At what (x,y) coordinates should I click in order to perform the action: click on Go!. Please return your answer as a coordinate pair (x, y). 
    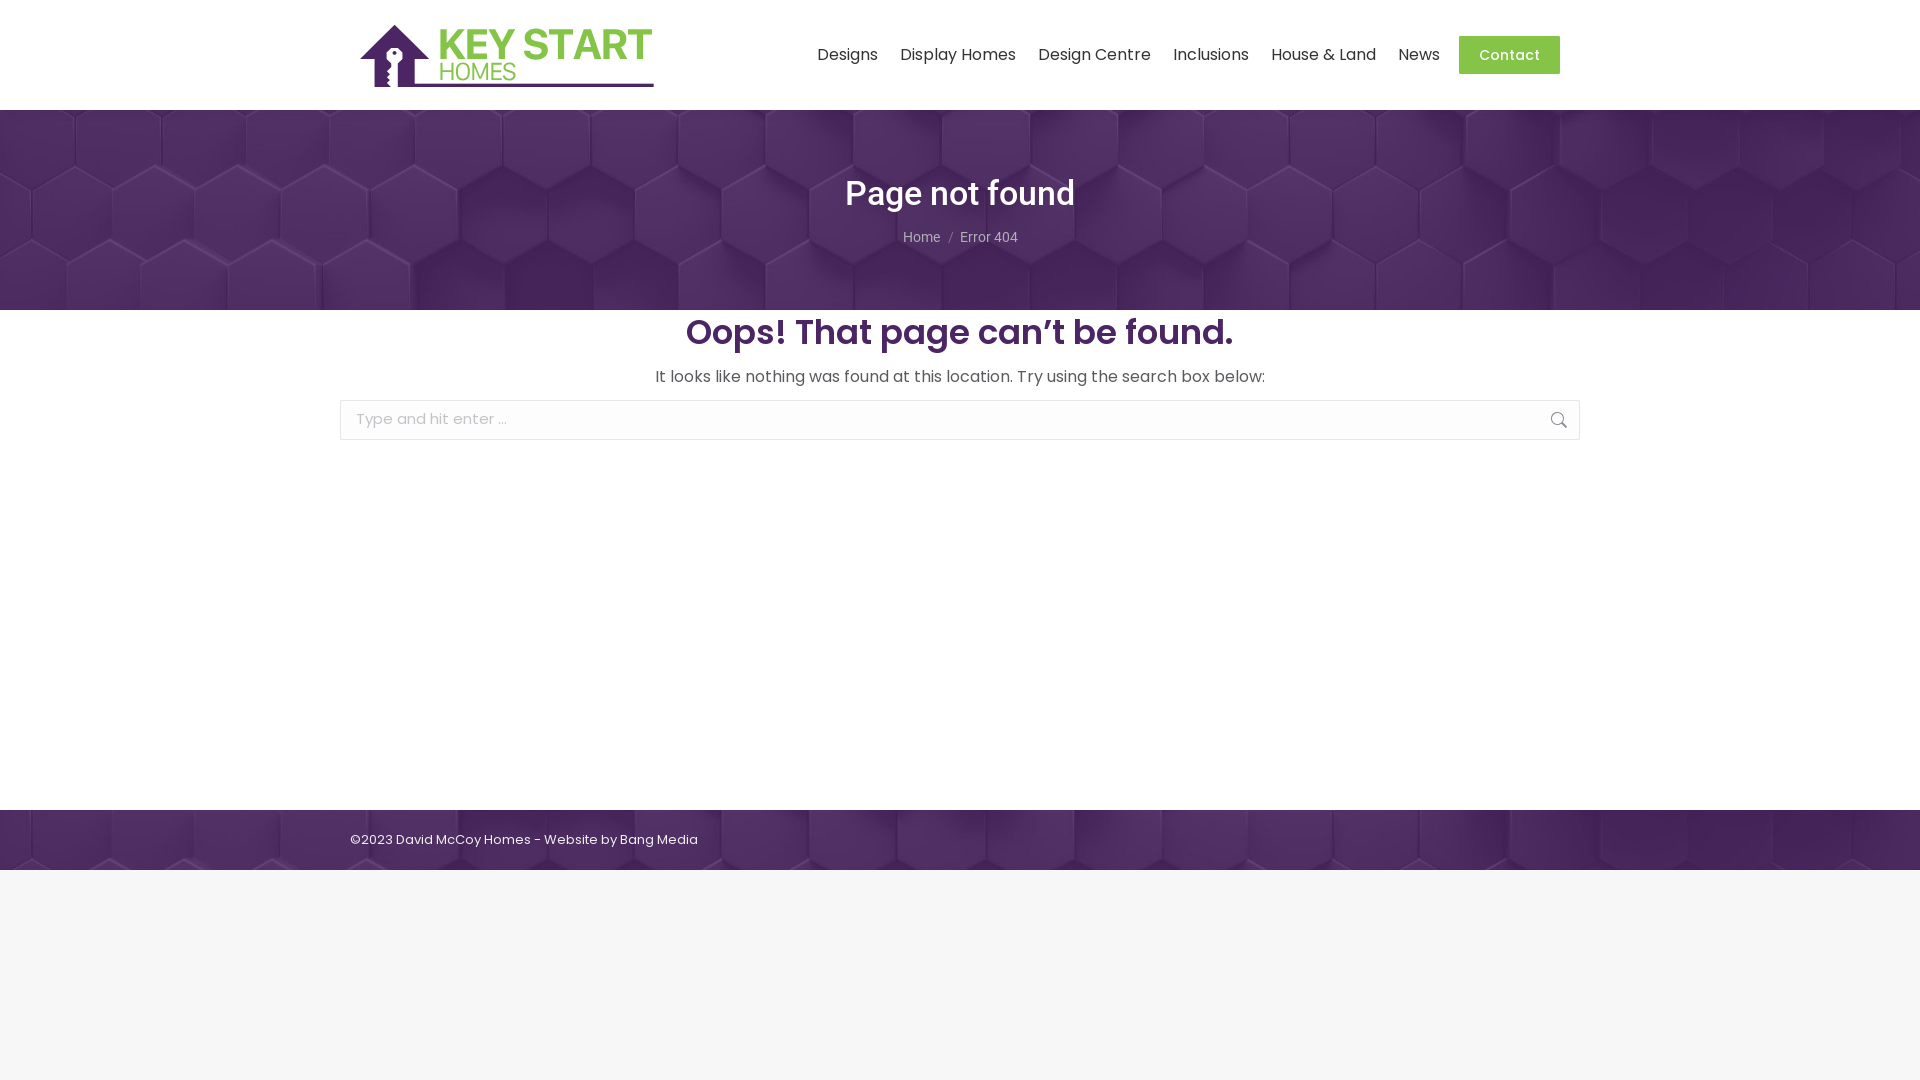
    Looking at the image, I should click on (1611, 421).